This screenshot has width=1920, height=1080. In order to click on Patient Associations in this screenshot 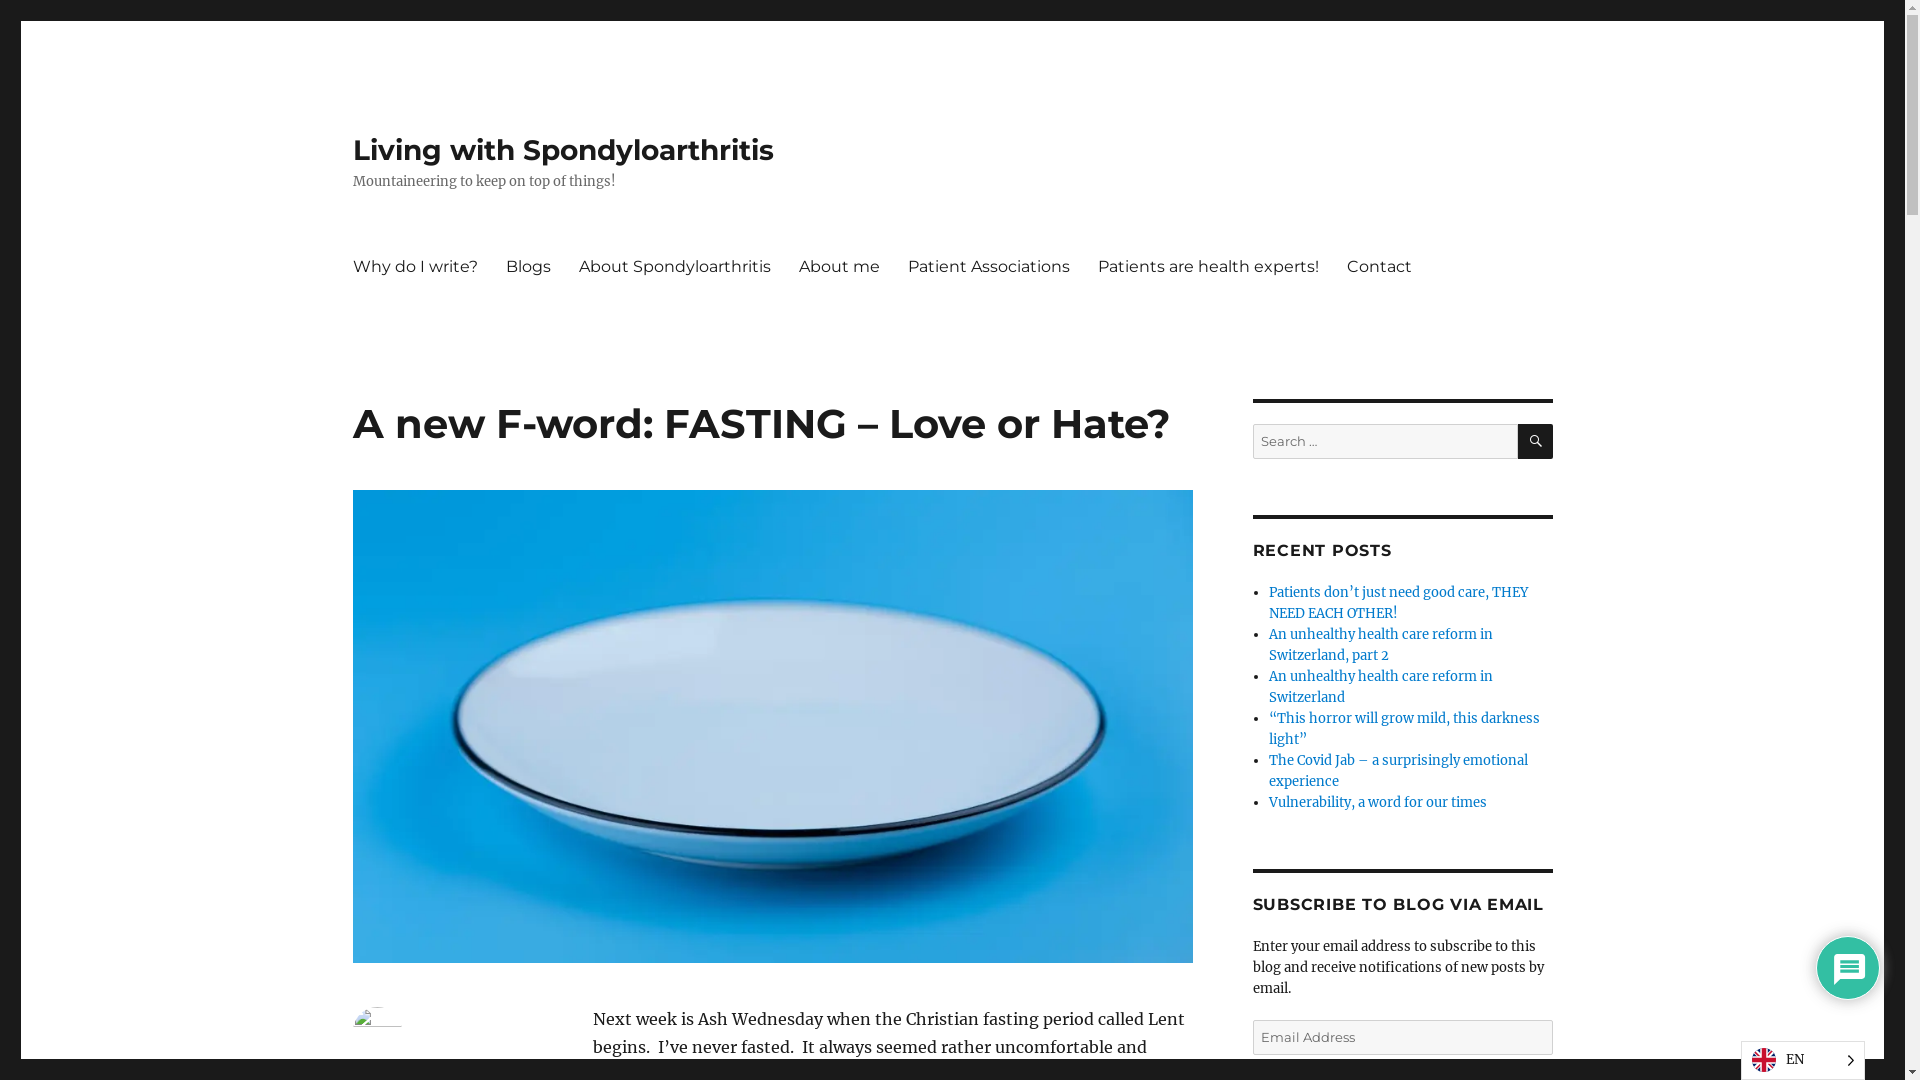, I will do `click(989, 266)`.